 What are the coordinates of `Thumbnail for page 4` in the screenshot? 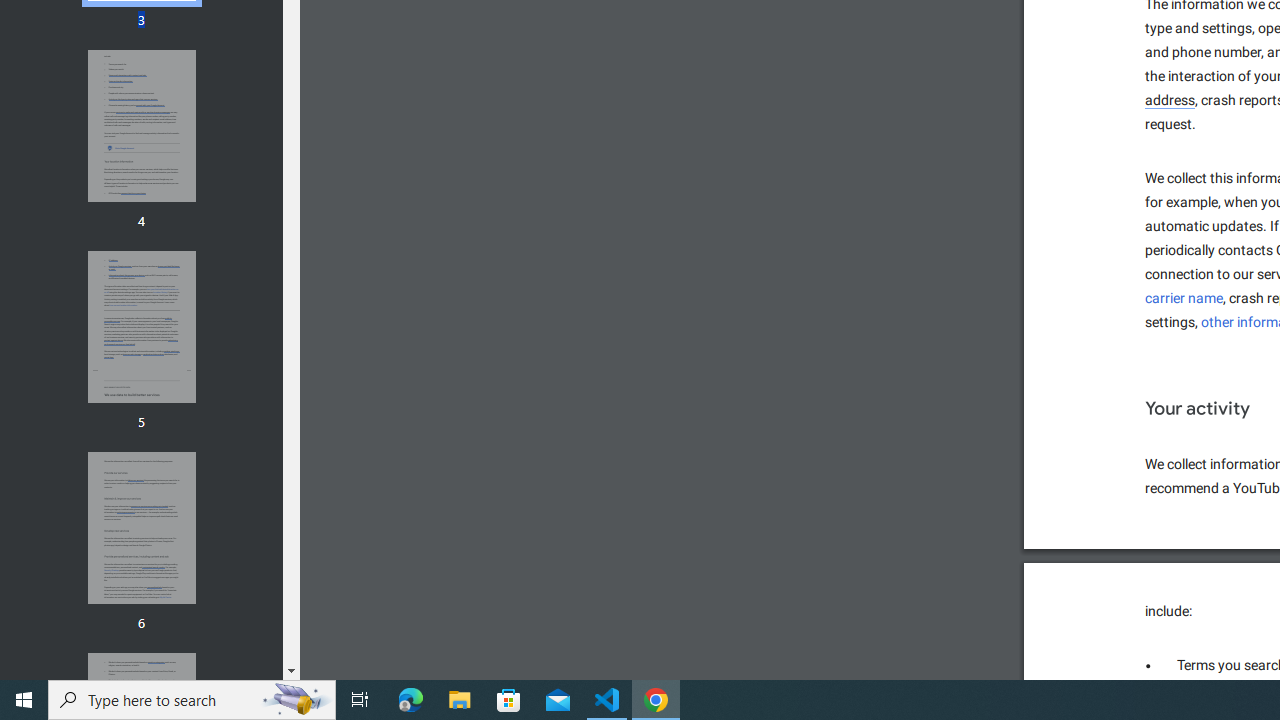 It's located at (141, 528).